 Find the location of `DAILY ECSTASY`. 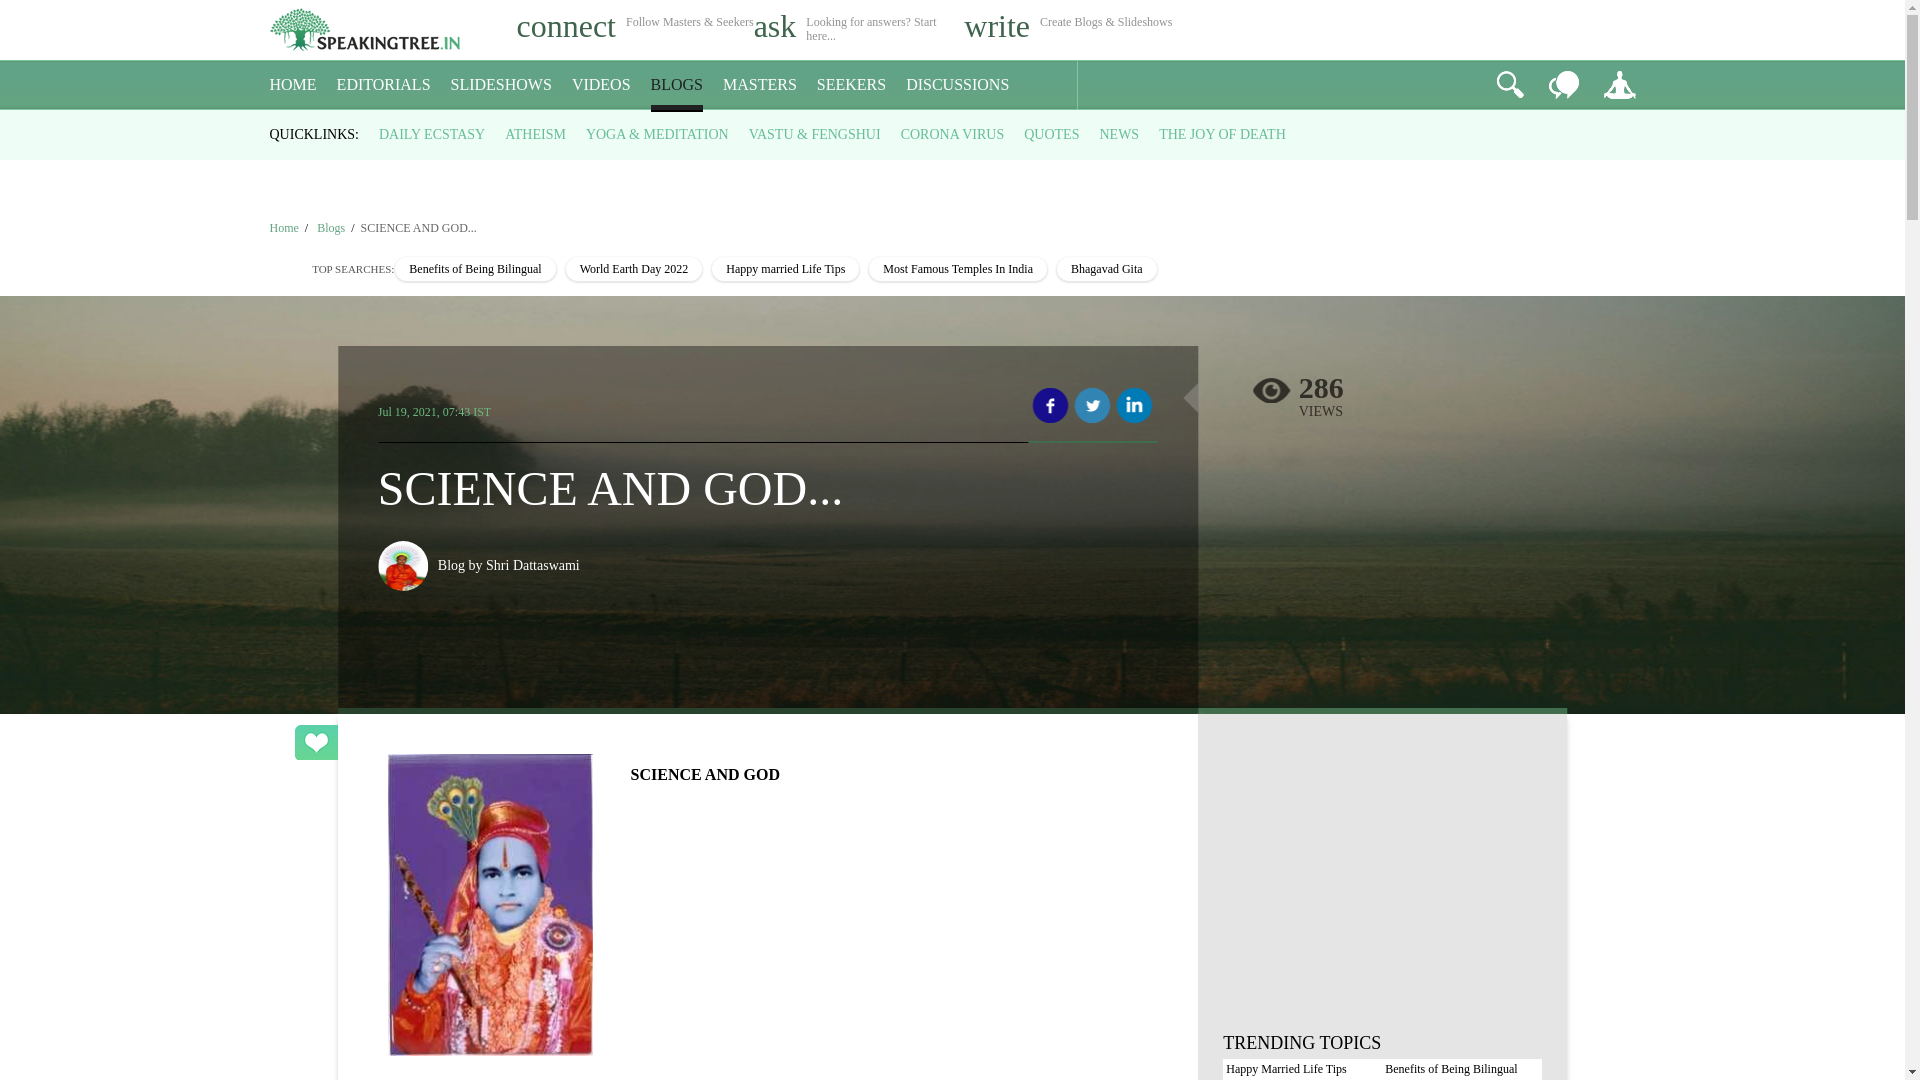

DAILY ECSTASY is located at coordinates (432, 134).